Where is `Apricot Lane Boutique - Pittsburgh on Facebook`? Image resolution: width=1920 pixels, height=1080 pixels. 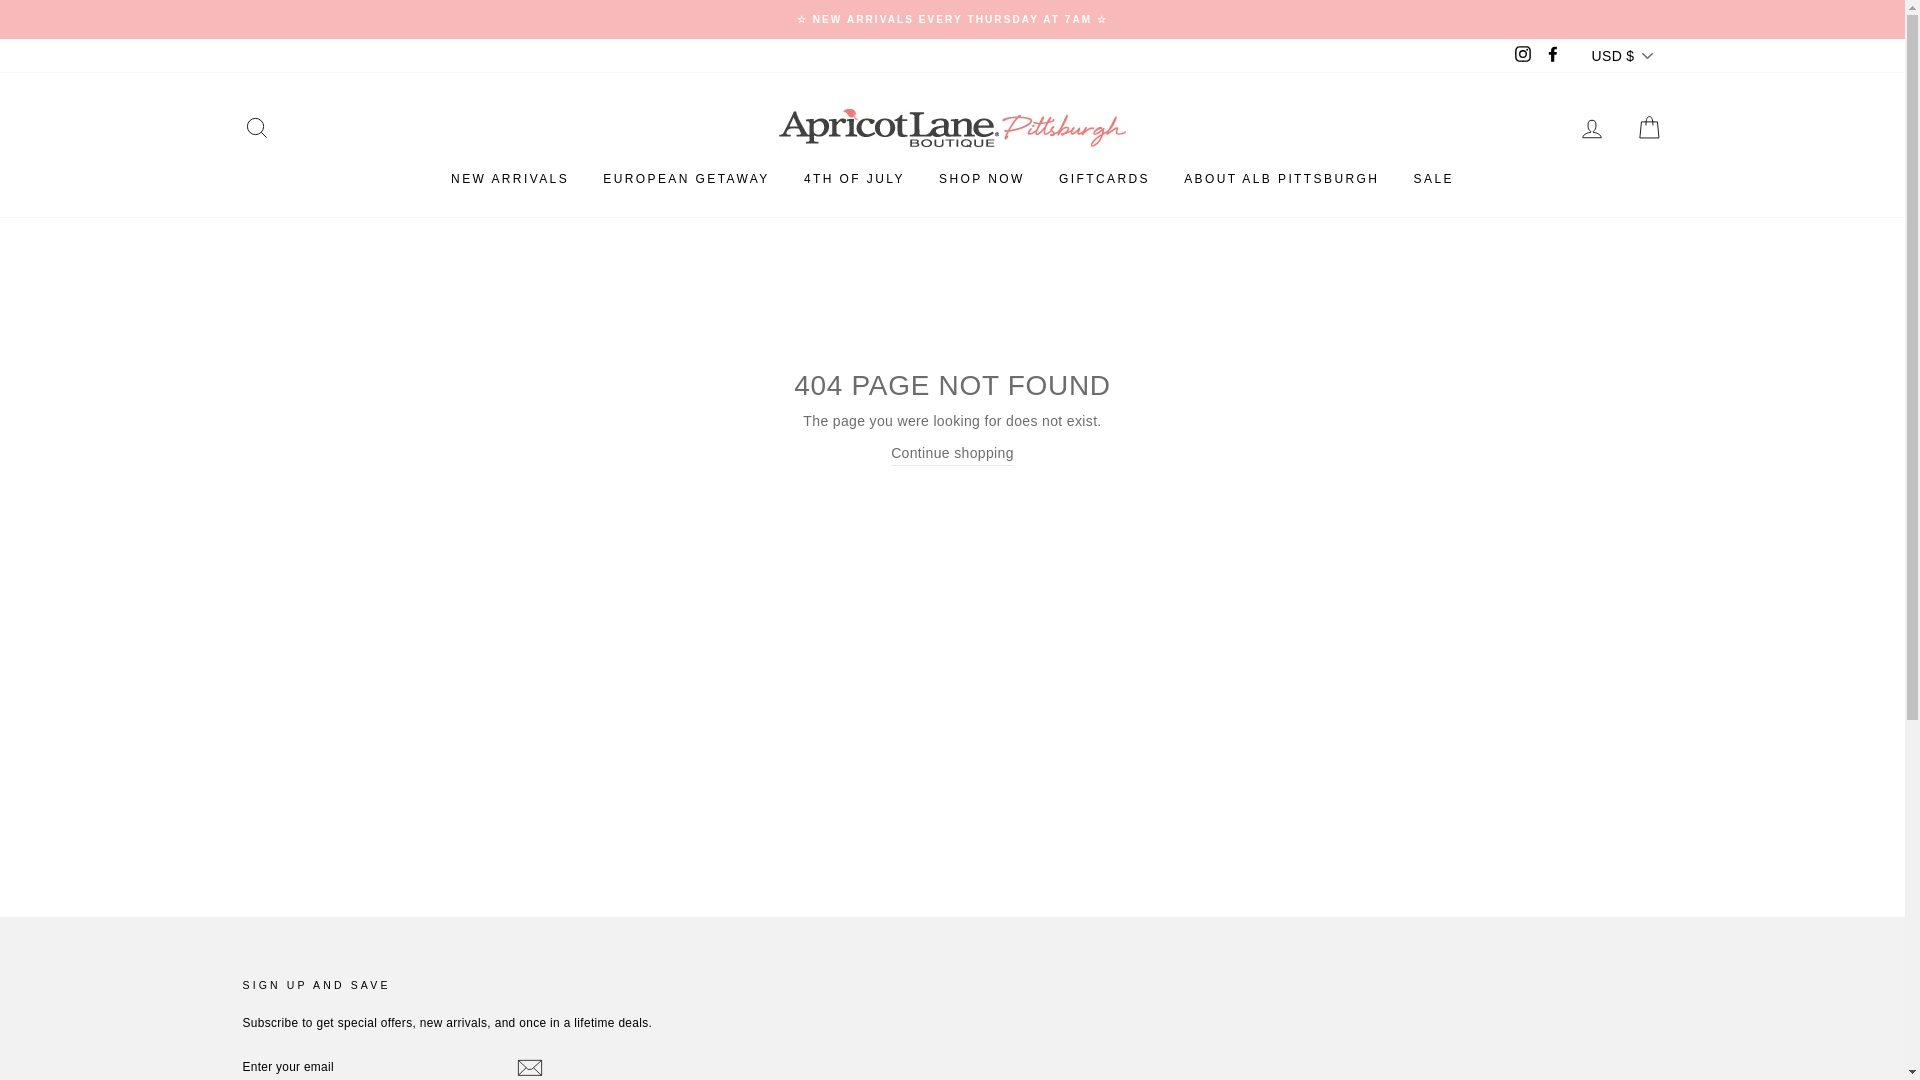 Apricot Lane Boutique - Pittsburgh on Facebook is located at coordinates (1552, 56).